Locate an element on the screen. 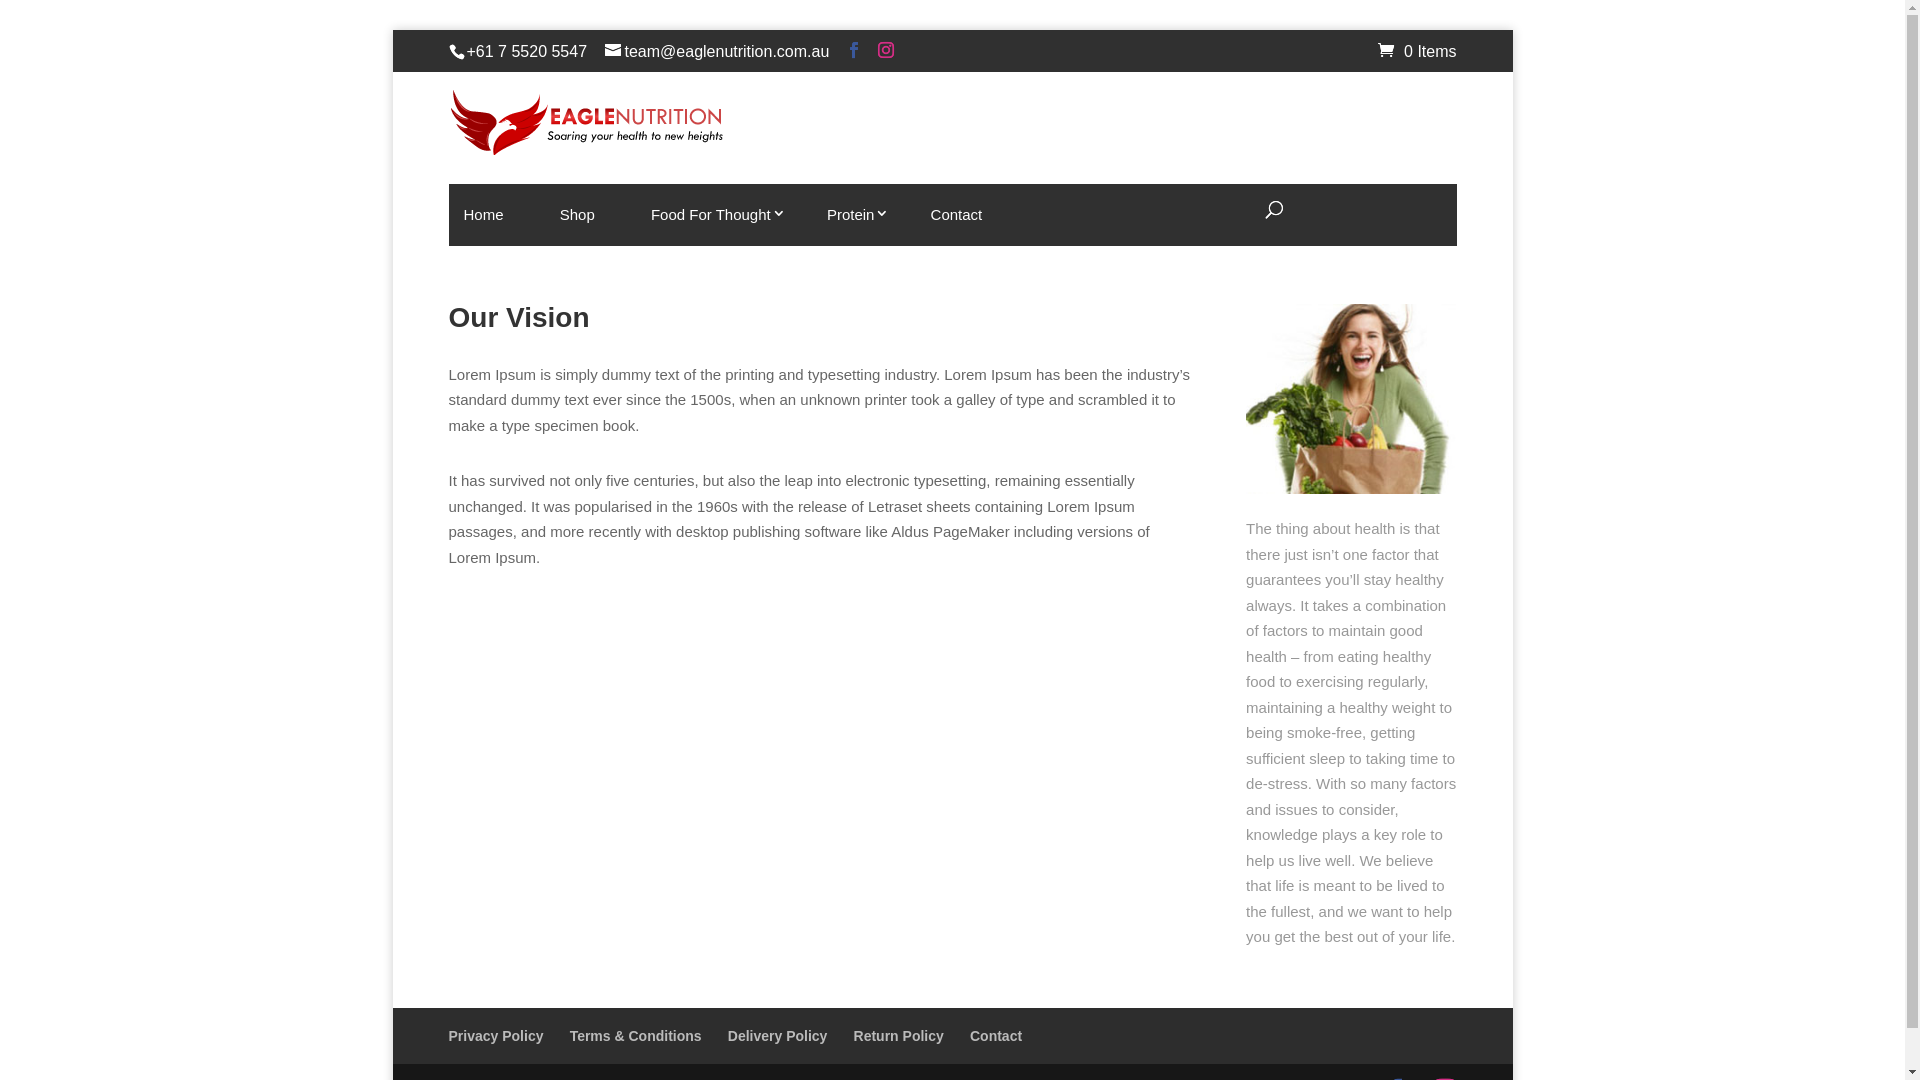 This screenshot has height=1080, width=1920. Home is located at coordinates (483, 215).